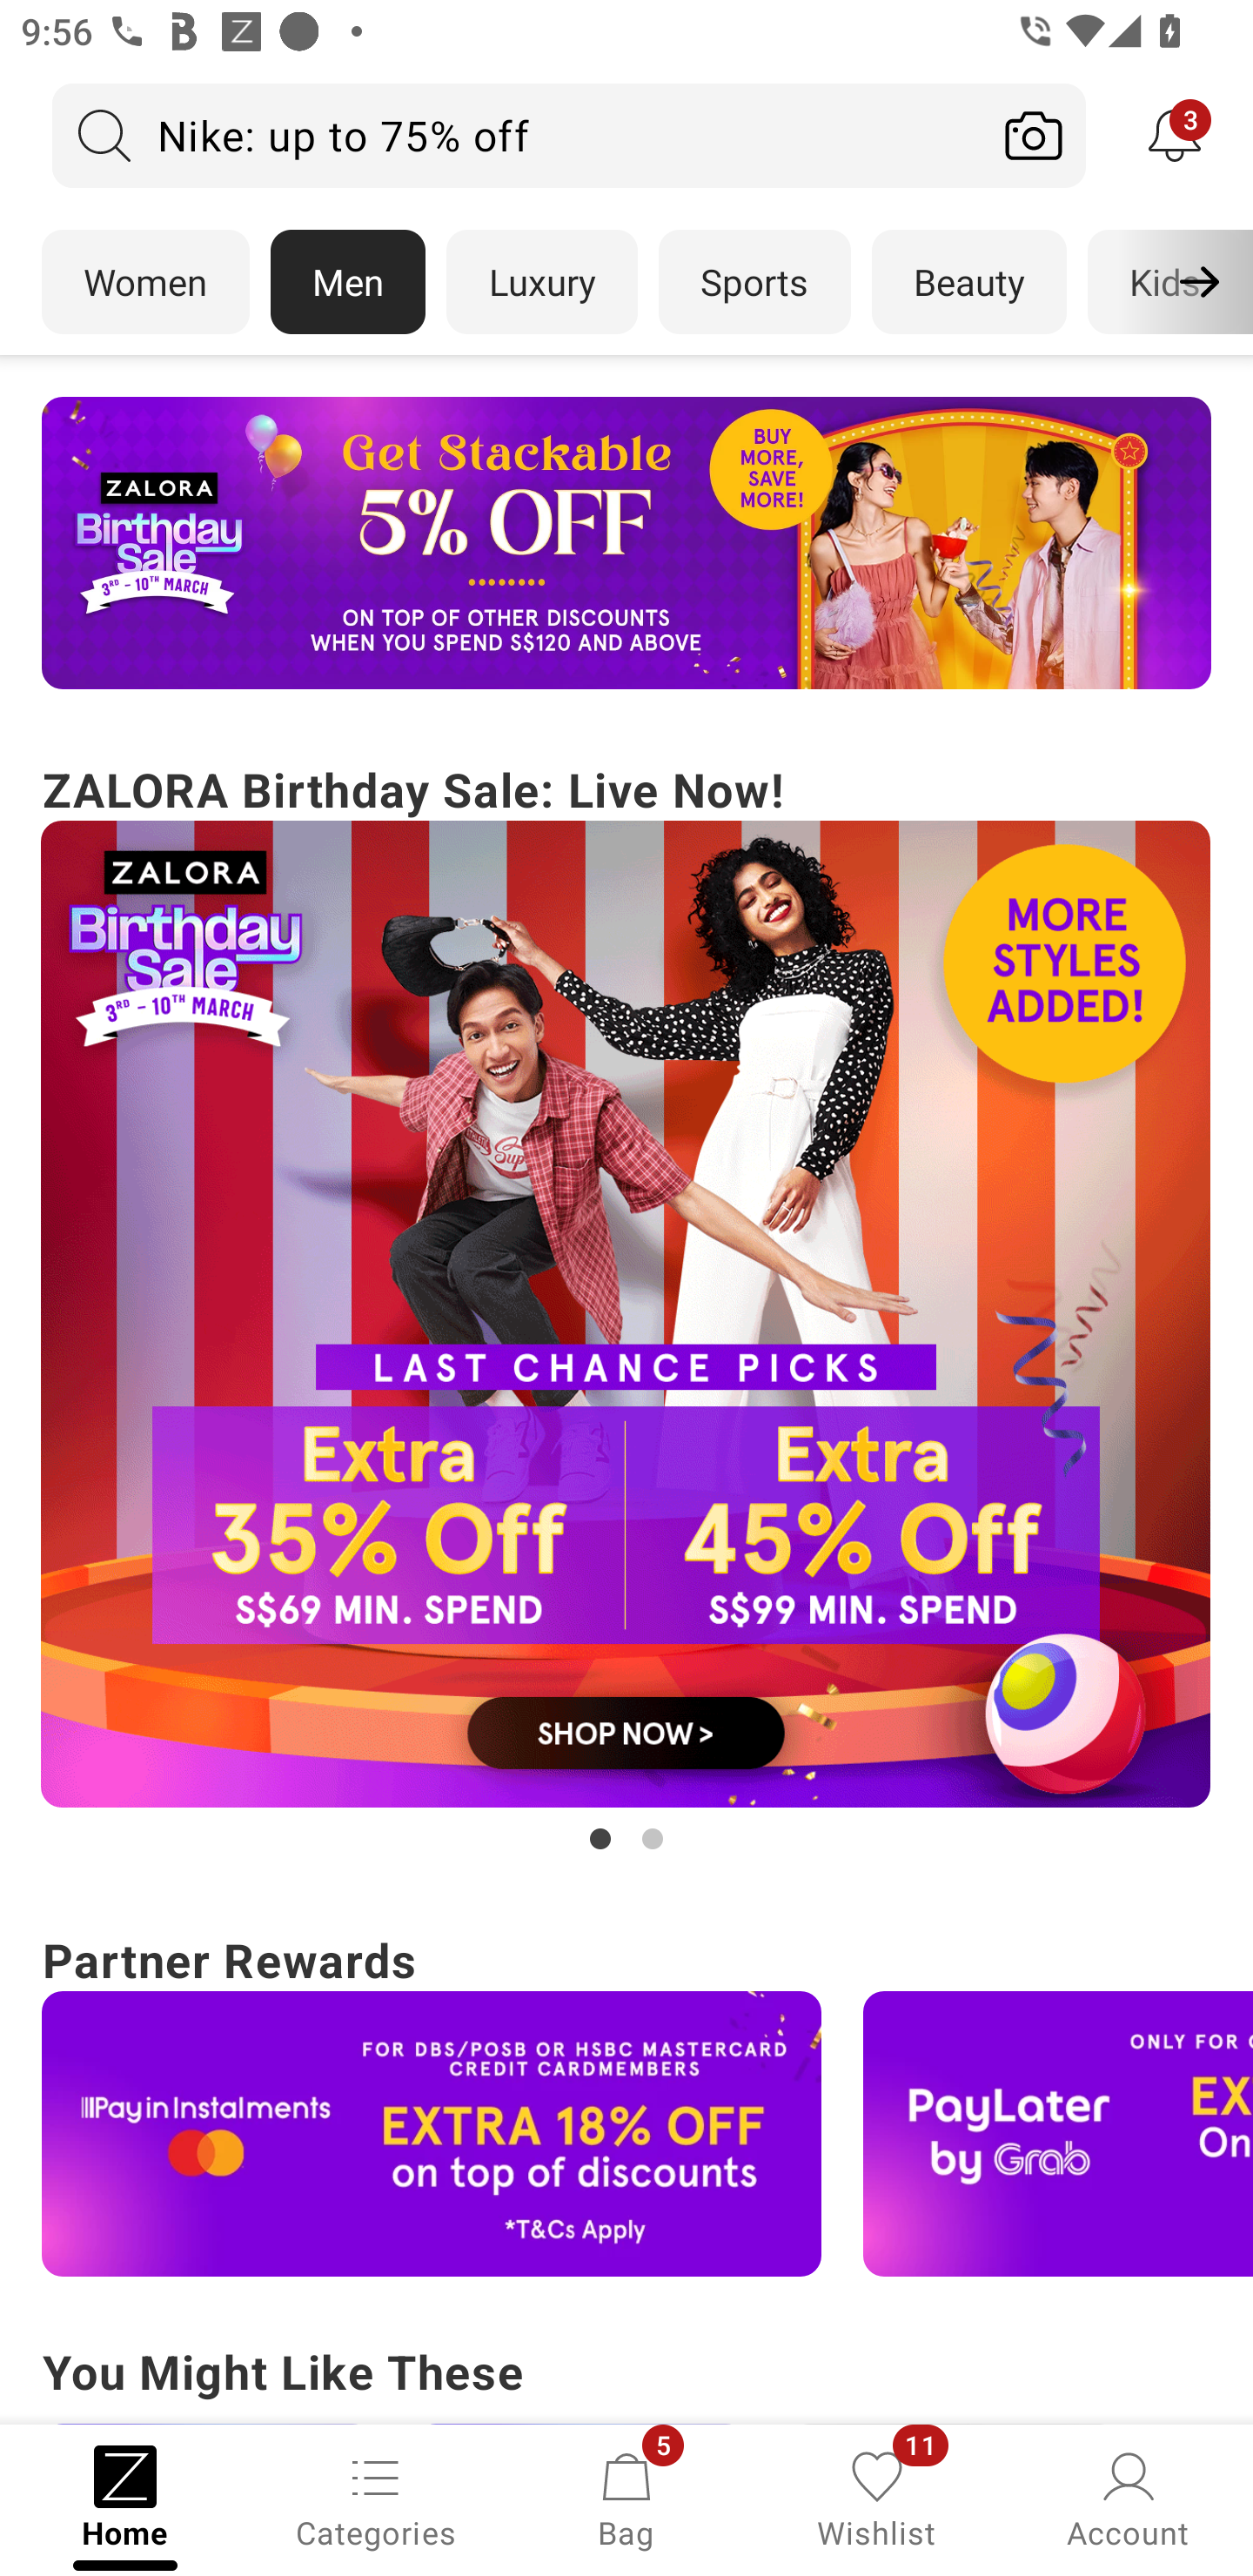  What do you see at coordinates (432, 2134) in the screenshot?
I see `Campaign banner` at bounding box center [432, 2134].